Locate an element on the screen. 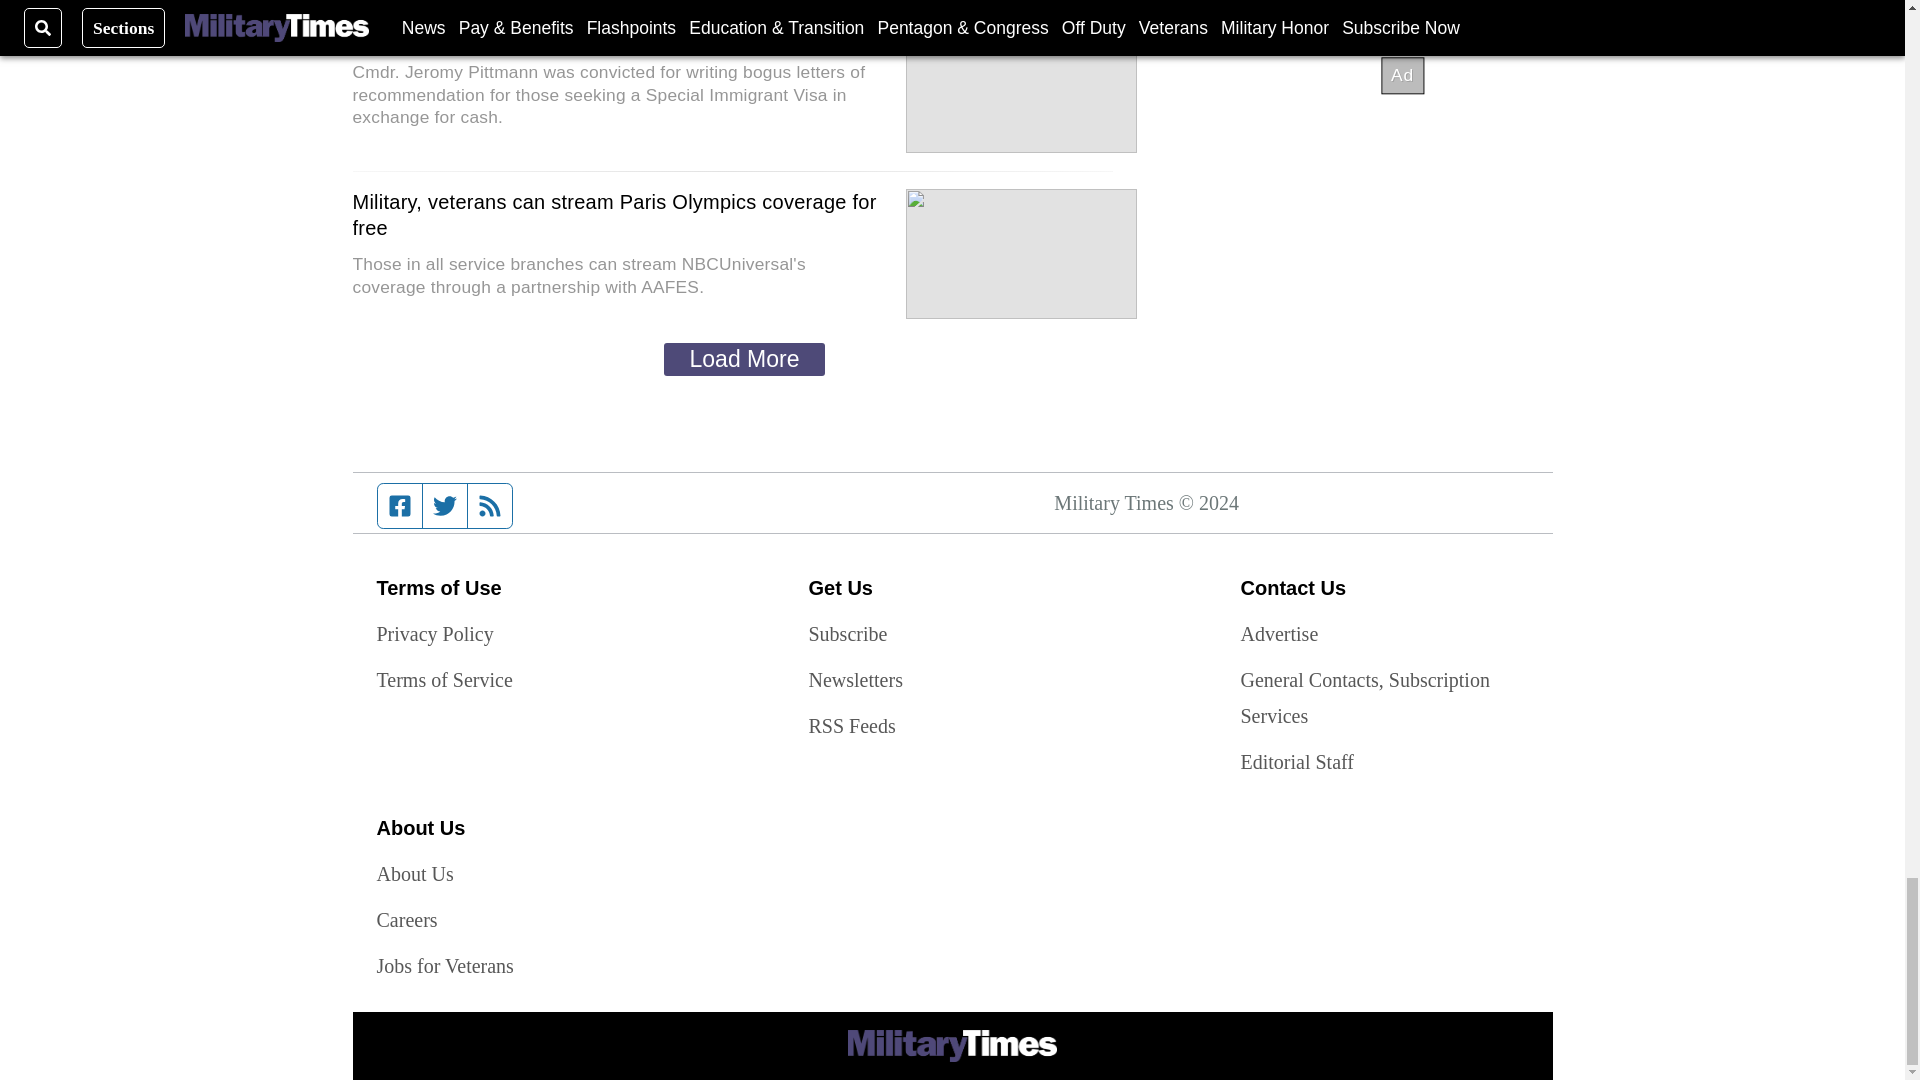 The width and height of the screenshot is (1920, 1080). Twitter feed is located at coordinates (444, 506).